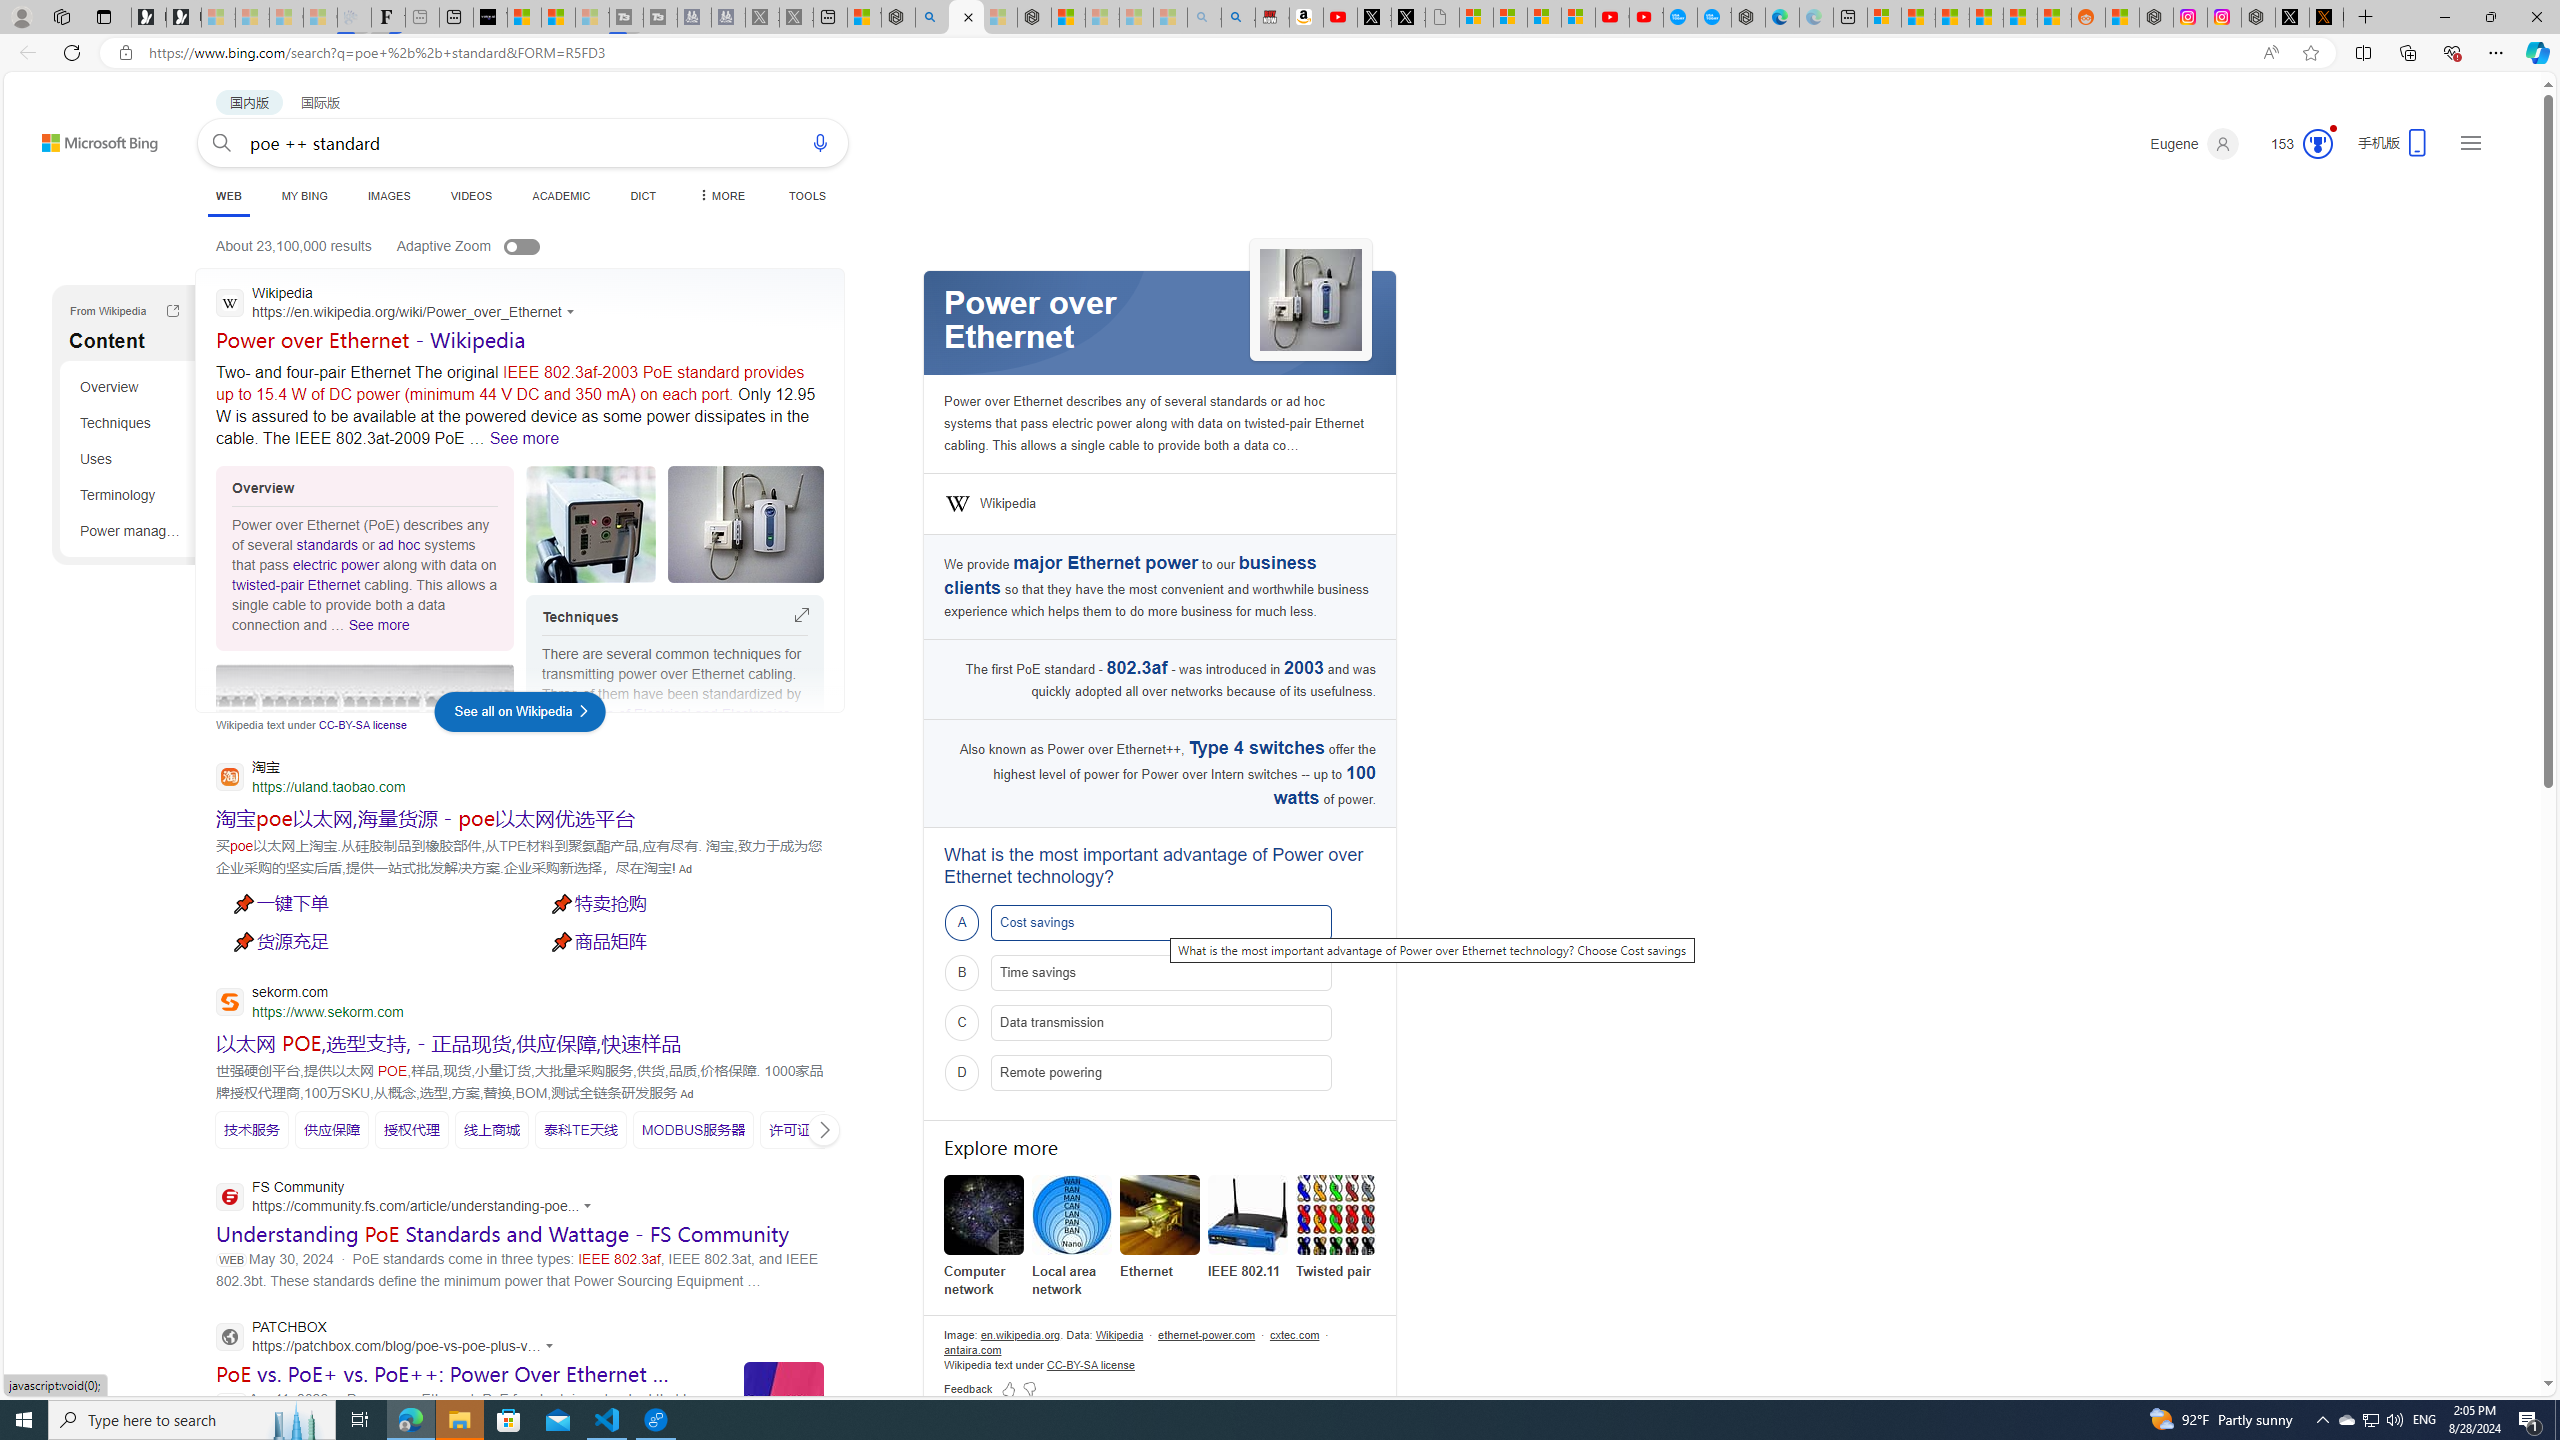 Image resolution: width=2560 pixels, height=1440 pixels. I want to click on SERP,5919, so click(366, 940).